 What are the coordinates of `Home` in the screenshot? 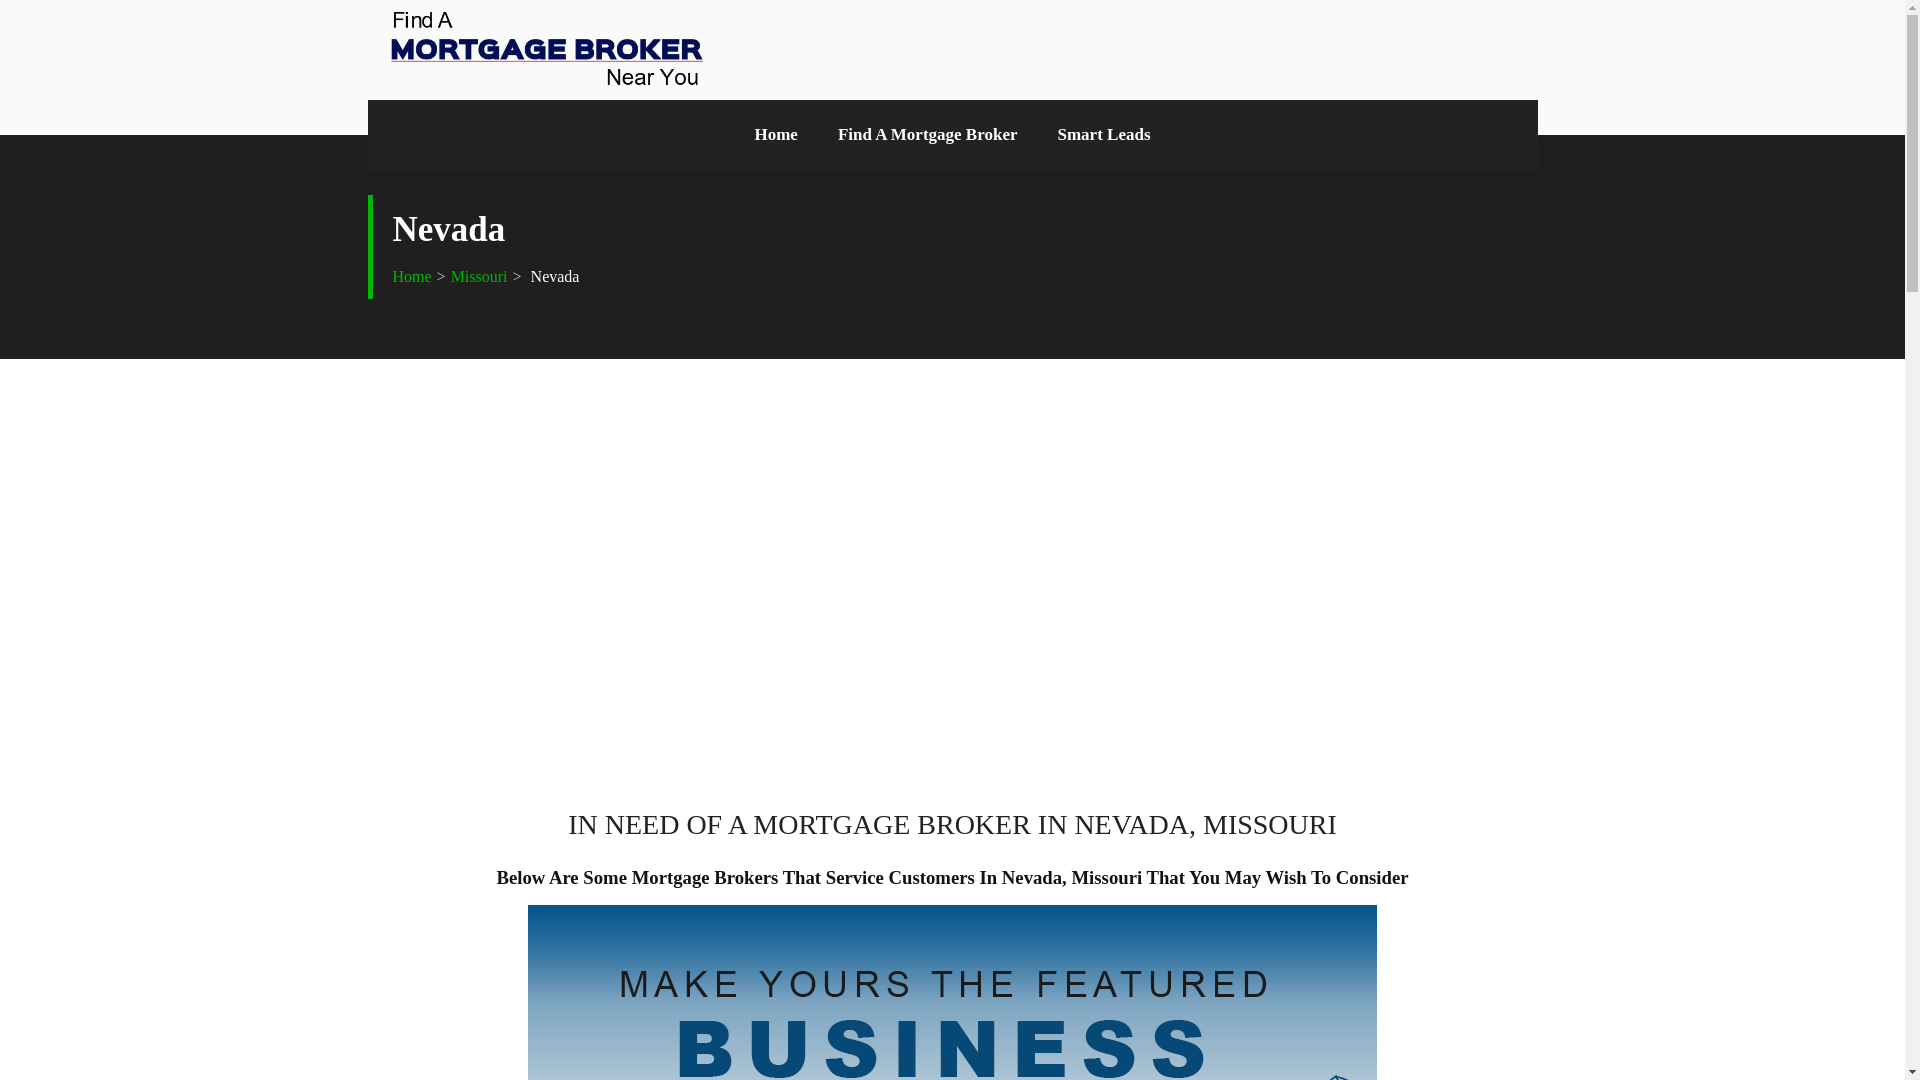 It's located at (410, 276).